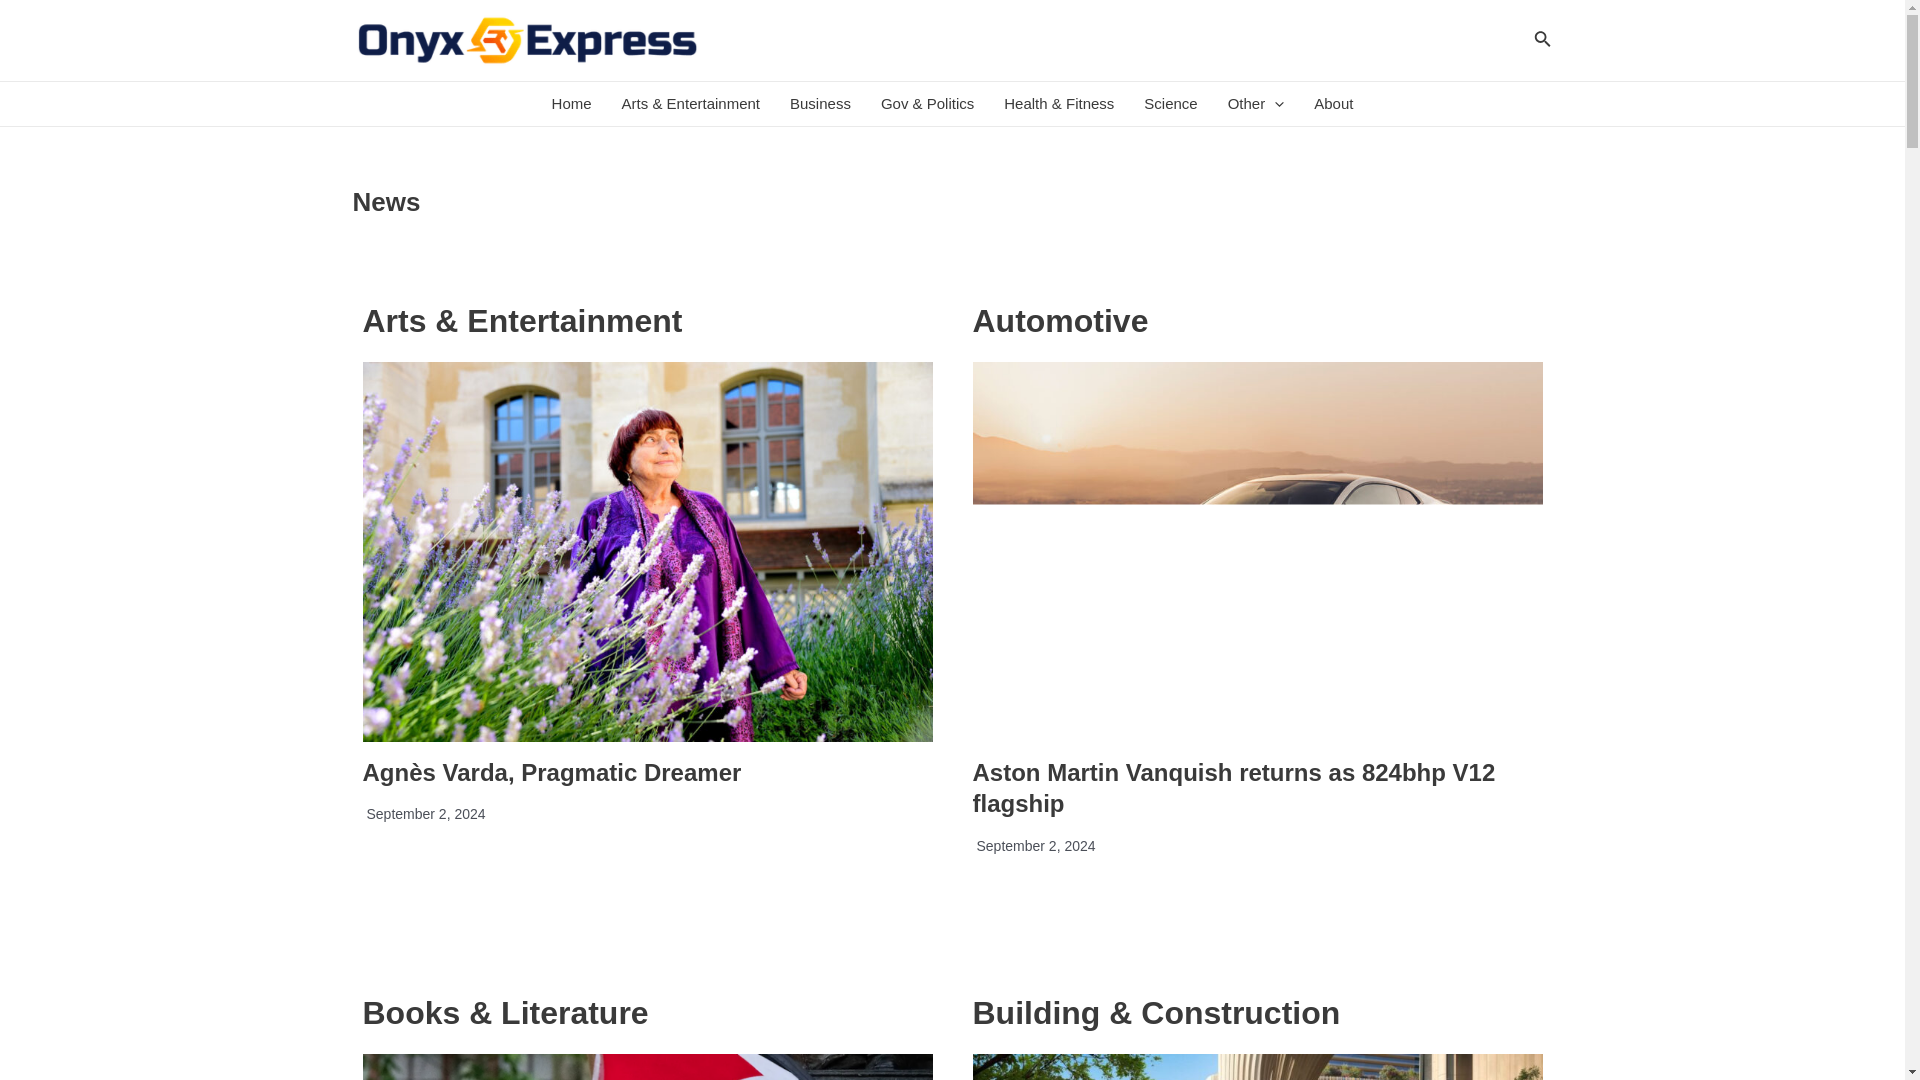  What do you see at coordinates (1333, 104) in the screenshot?
I see `About` at bounding box center [1333, 104].